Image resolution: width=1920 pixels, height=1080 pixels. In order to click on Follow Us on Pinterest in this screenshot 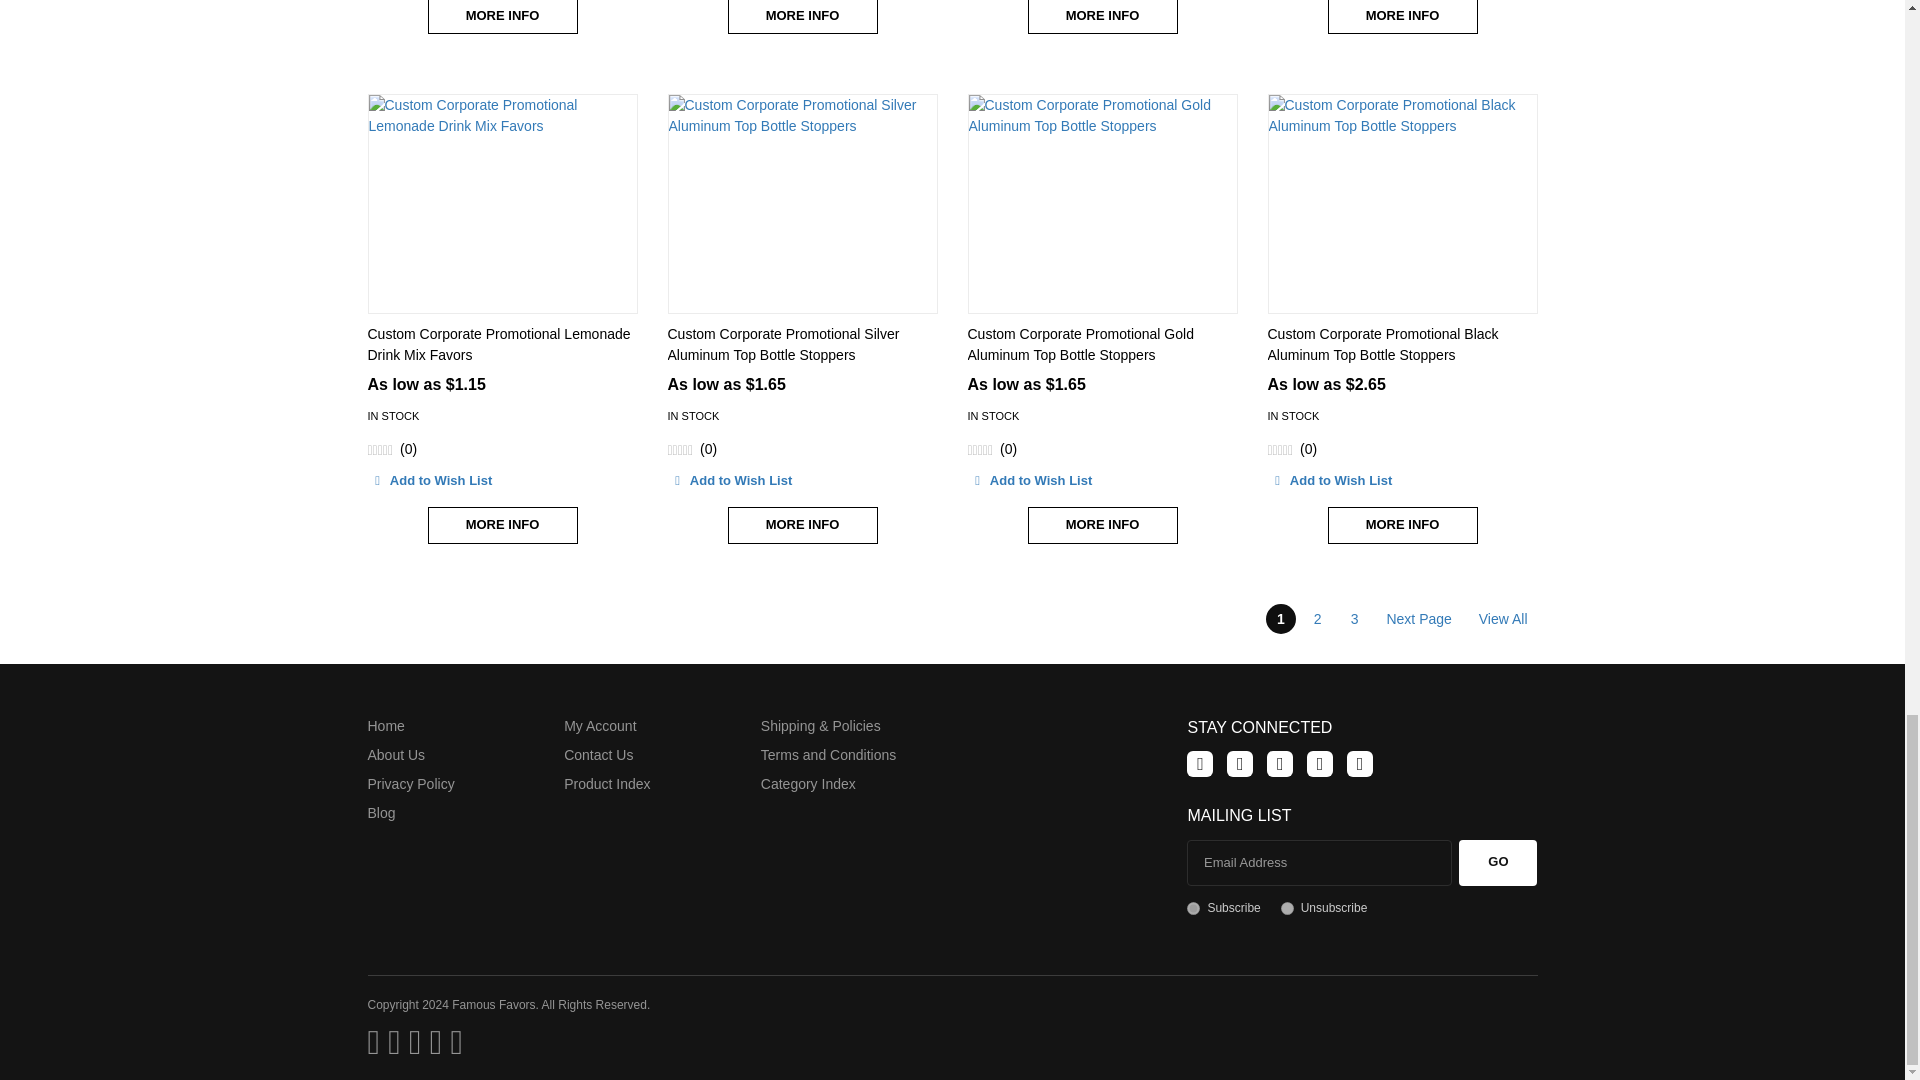, I will do `click(1320, 763)`.